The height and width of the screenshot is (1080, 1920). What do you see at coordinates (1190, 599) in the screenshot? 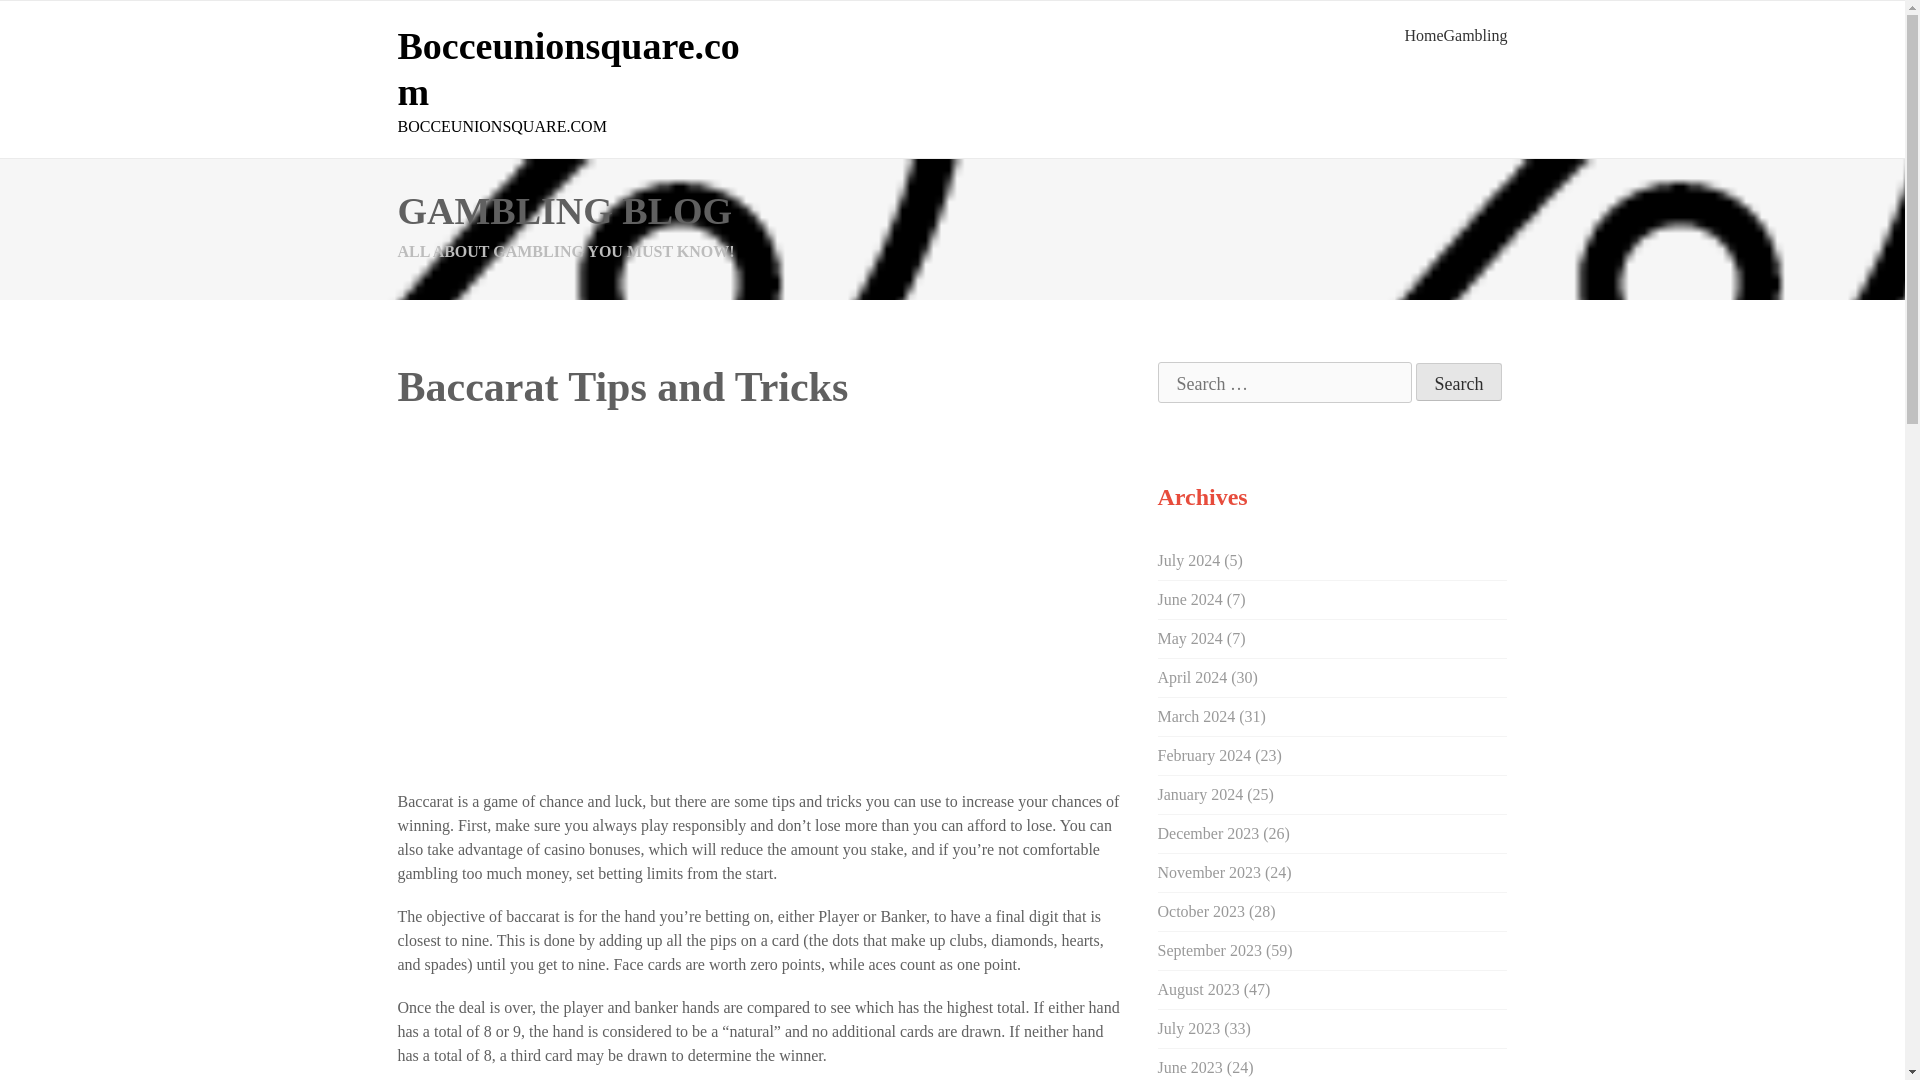
I see `June 2024` at bounding box center [1190, 599].